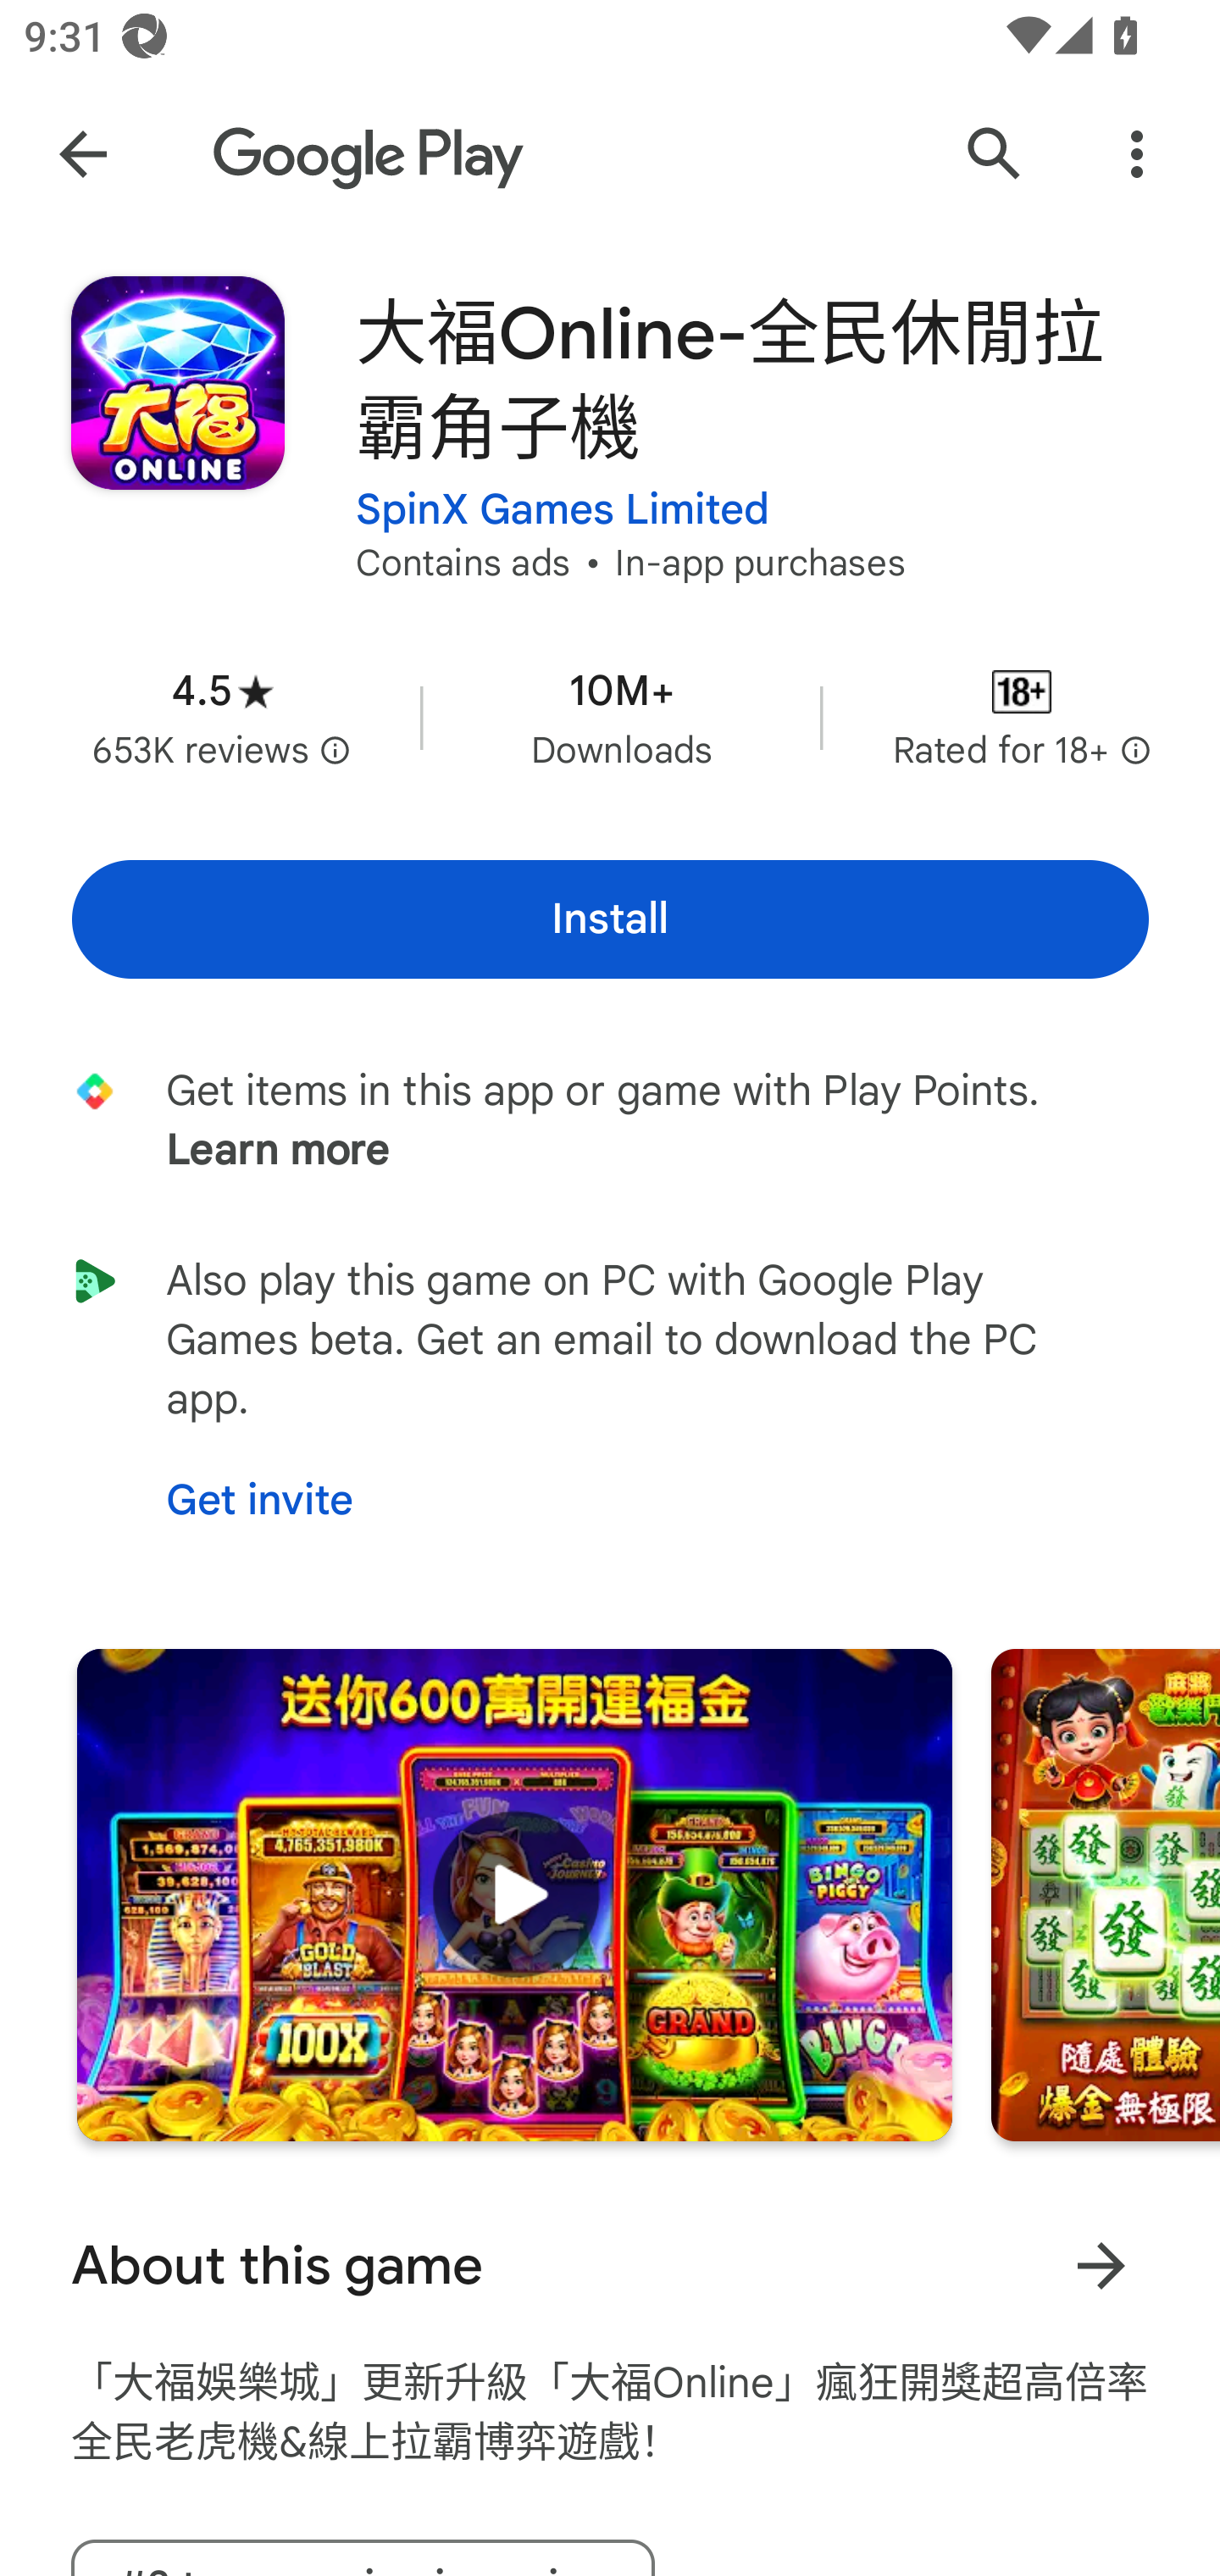 The height and width of the screenshot is (2576, 1220). I want to click on Install, so click(610, 919).